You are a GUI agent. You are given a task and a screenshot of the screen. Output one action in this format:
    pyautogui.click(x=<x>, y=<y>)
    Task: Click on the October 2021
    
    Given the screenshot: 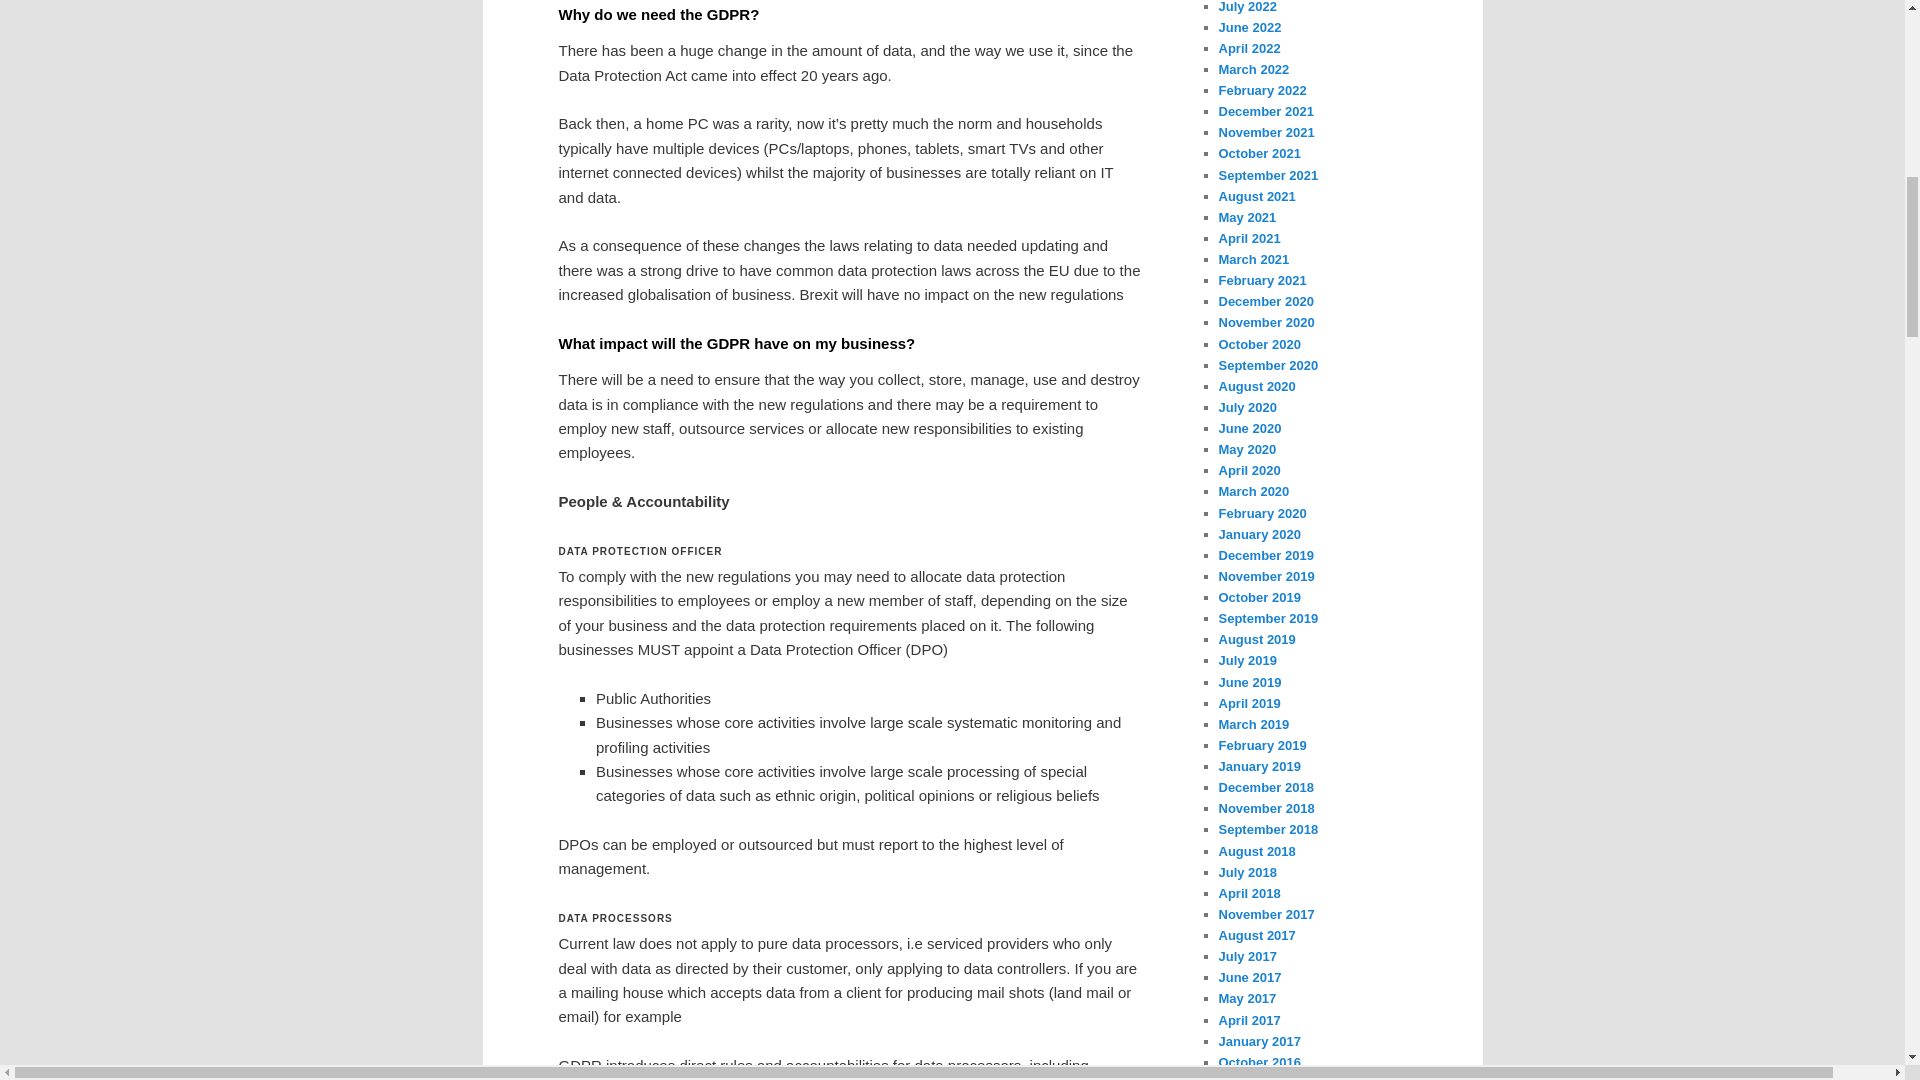 What is the action you would take?
    pyautogui.click(x=1258, y=152)
    